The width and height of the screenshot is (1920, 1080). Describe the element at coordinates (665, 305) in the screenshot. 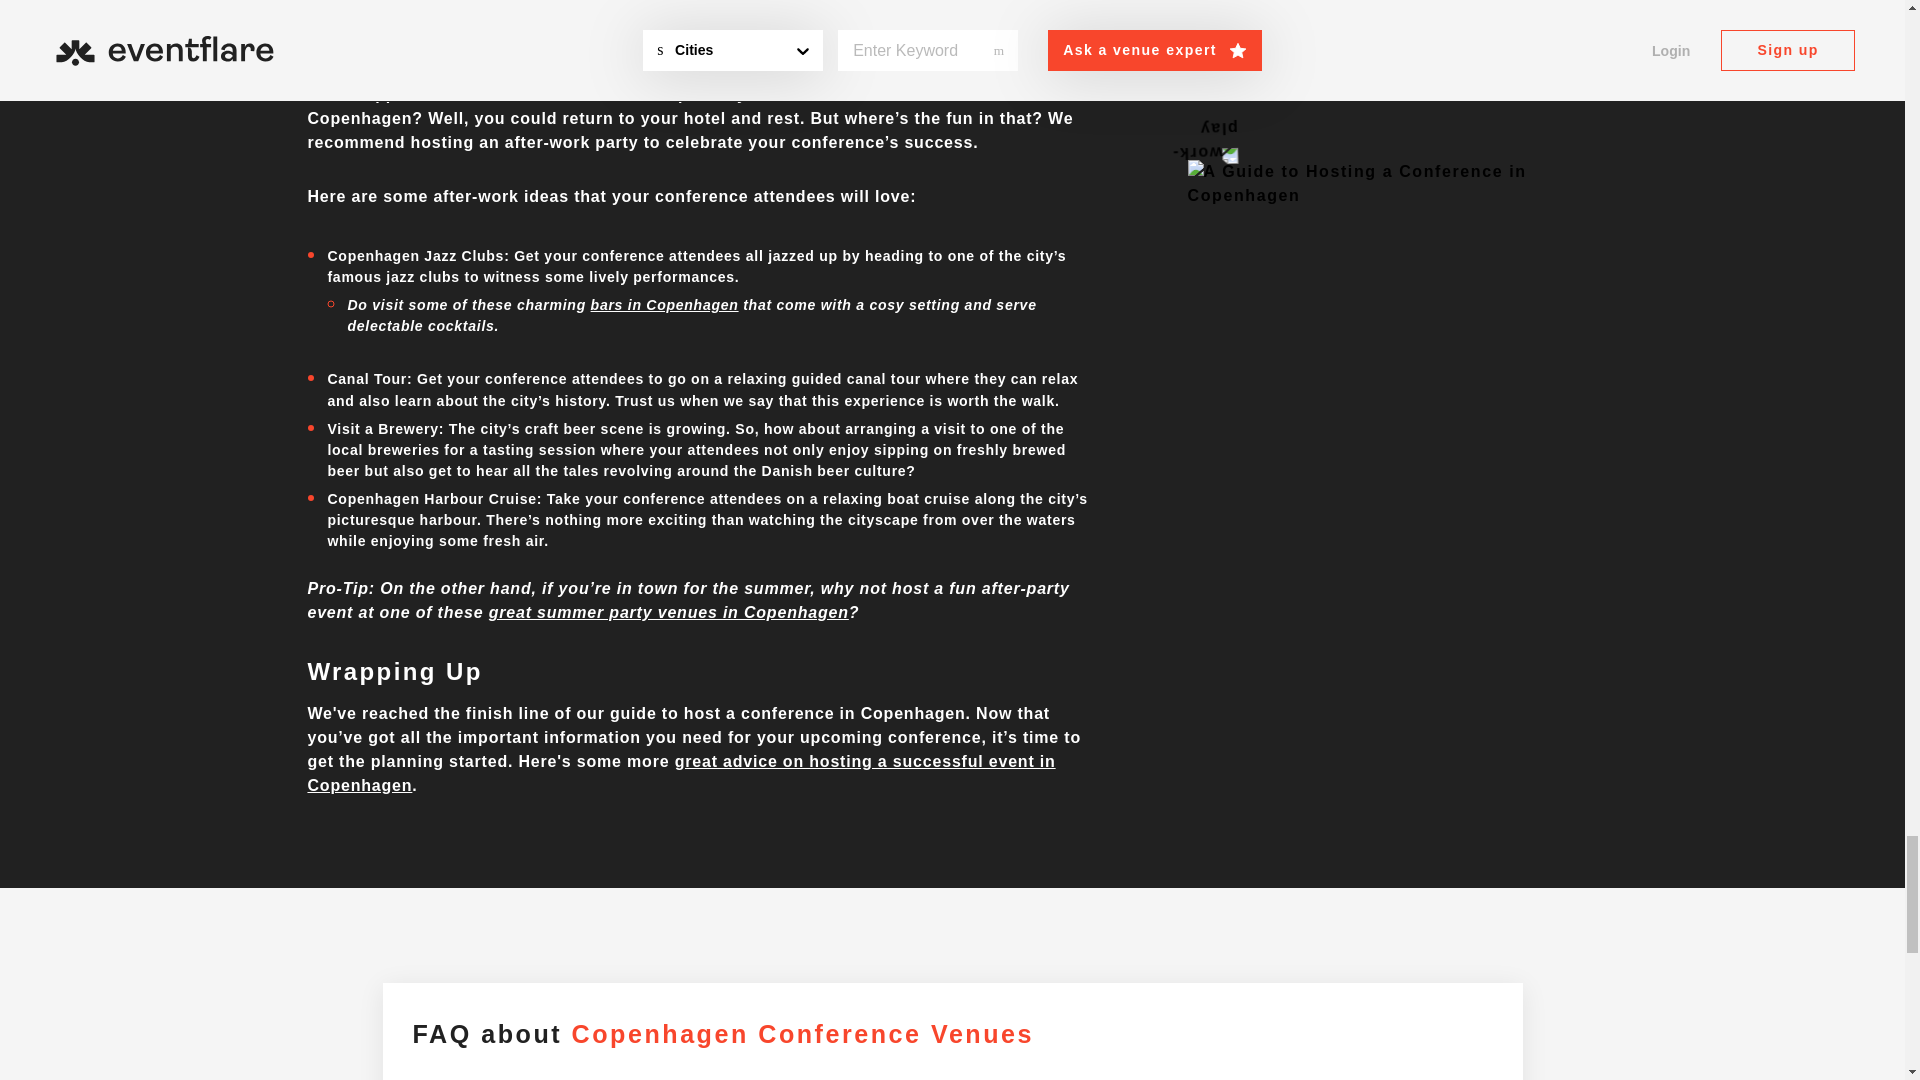

I see `bars in Copenhagen` at that location.